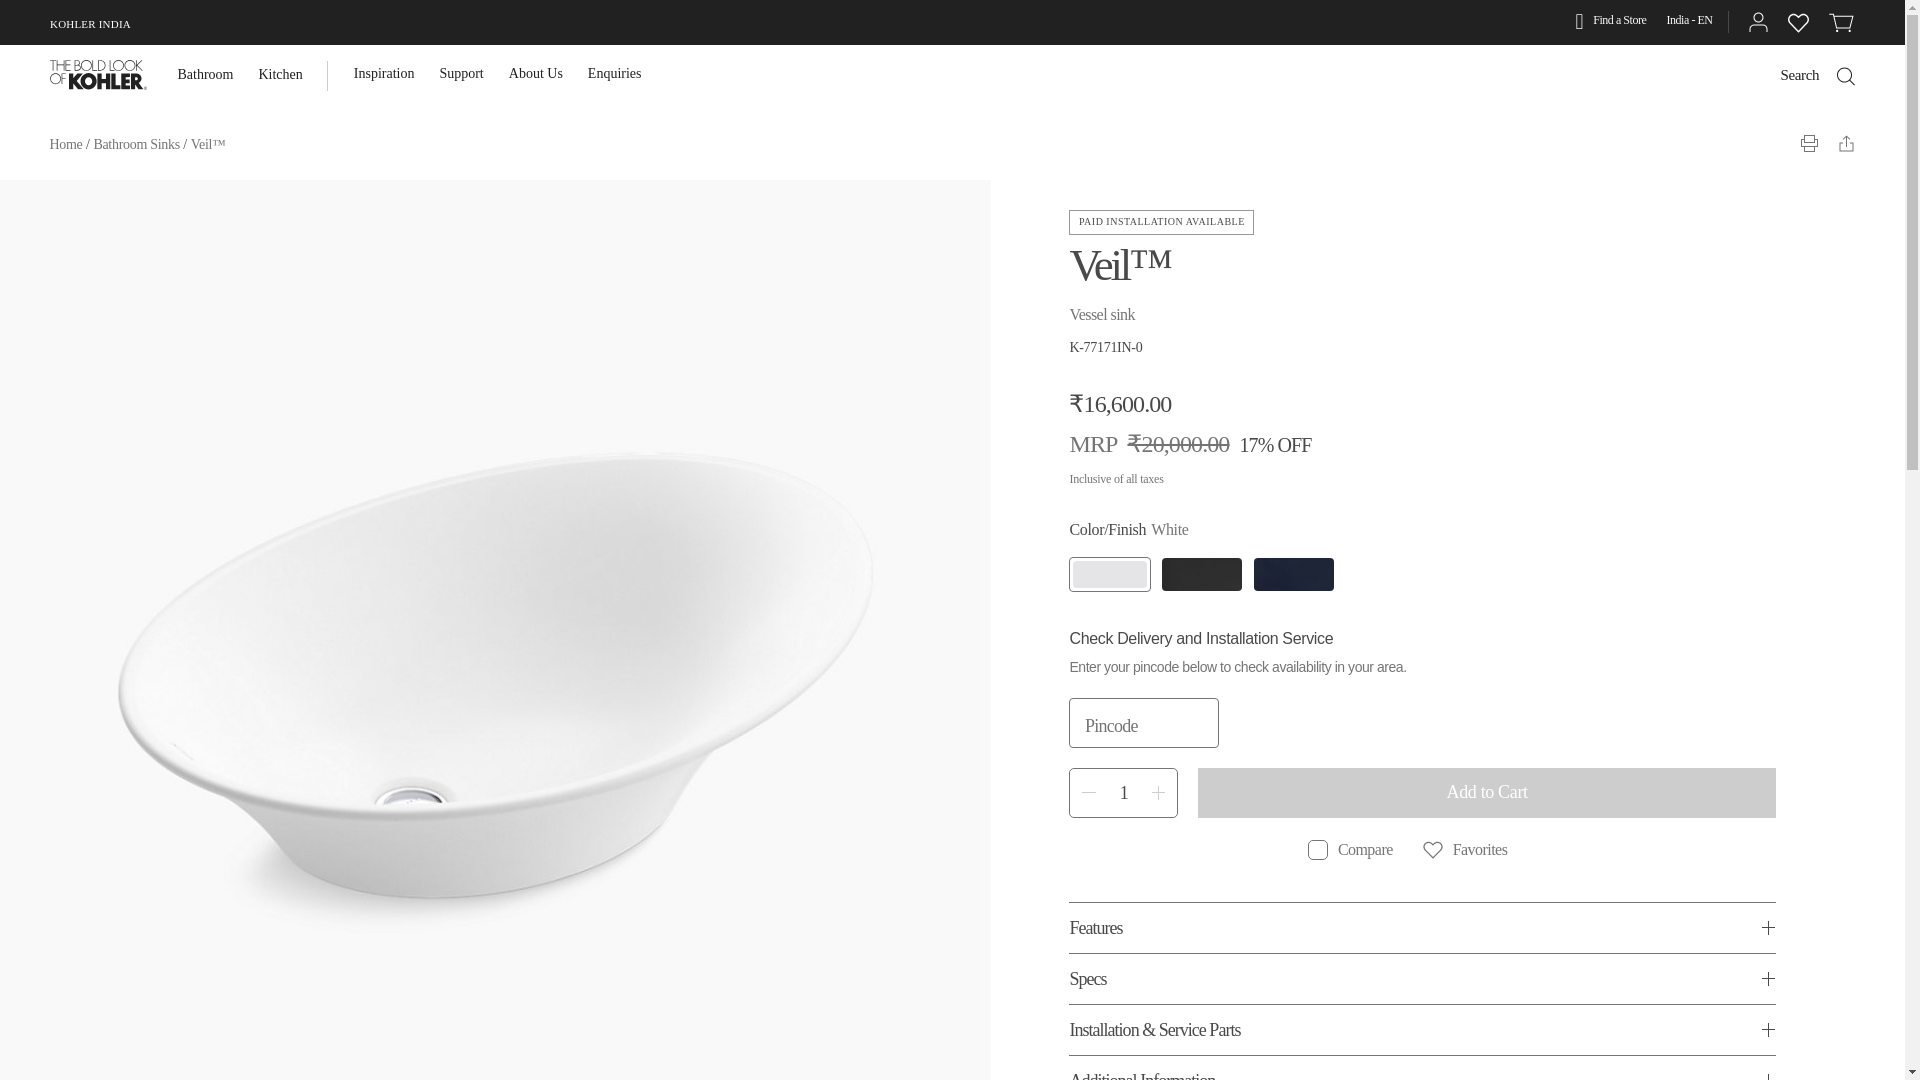  What do you see at coordinates (1124, 792) in the screenshot?
I see `1` at bounding box center [1124, 792].